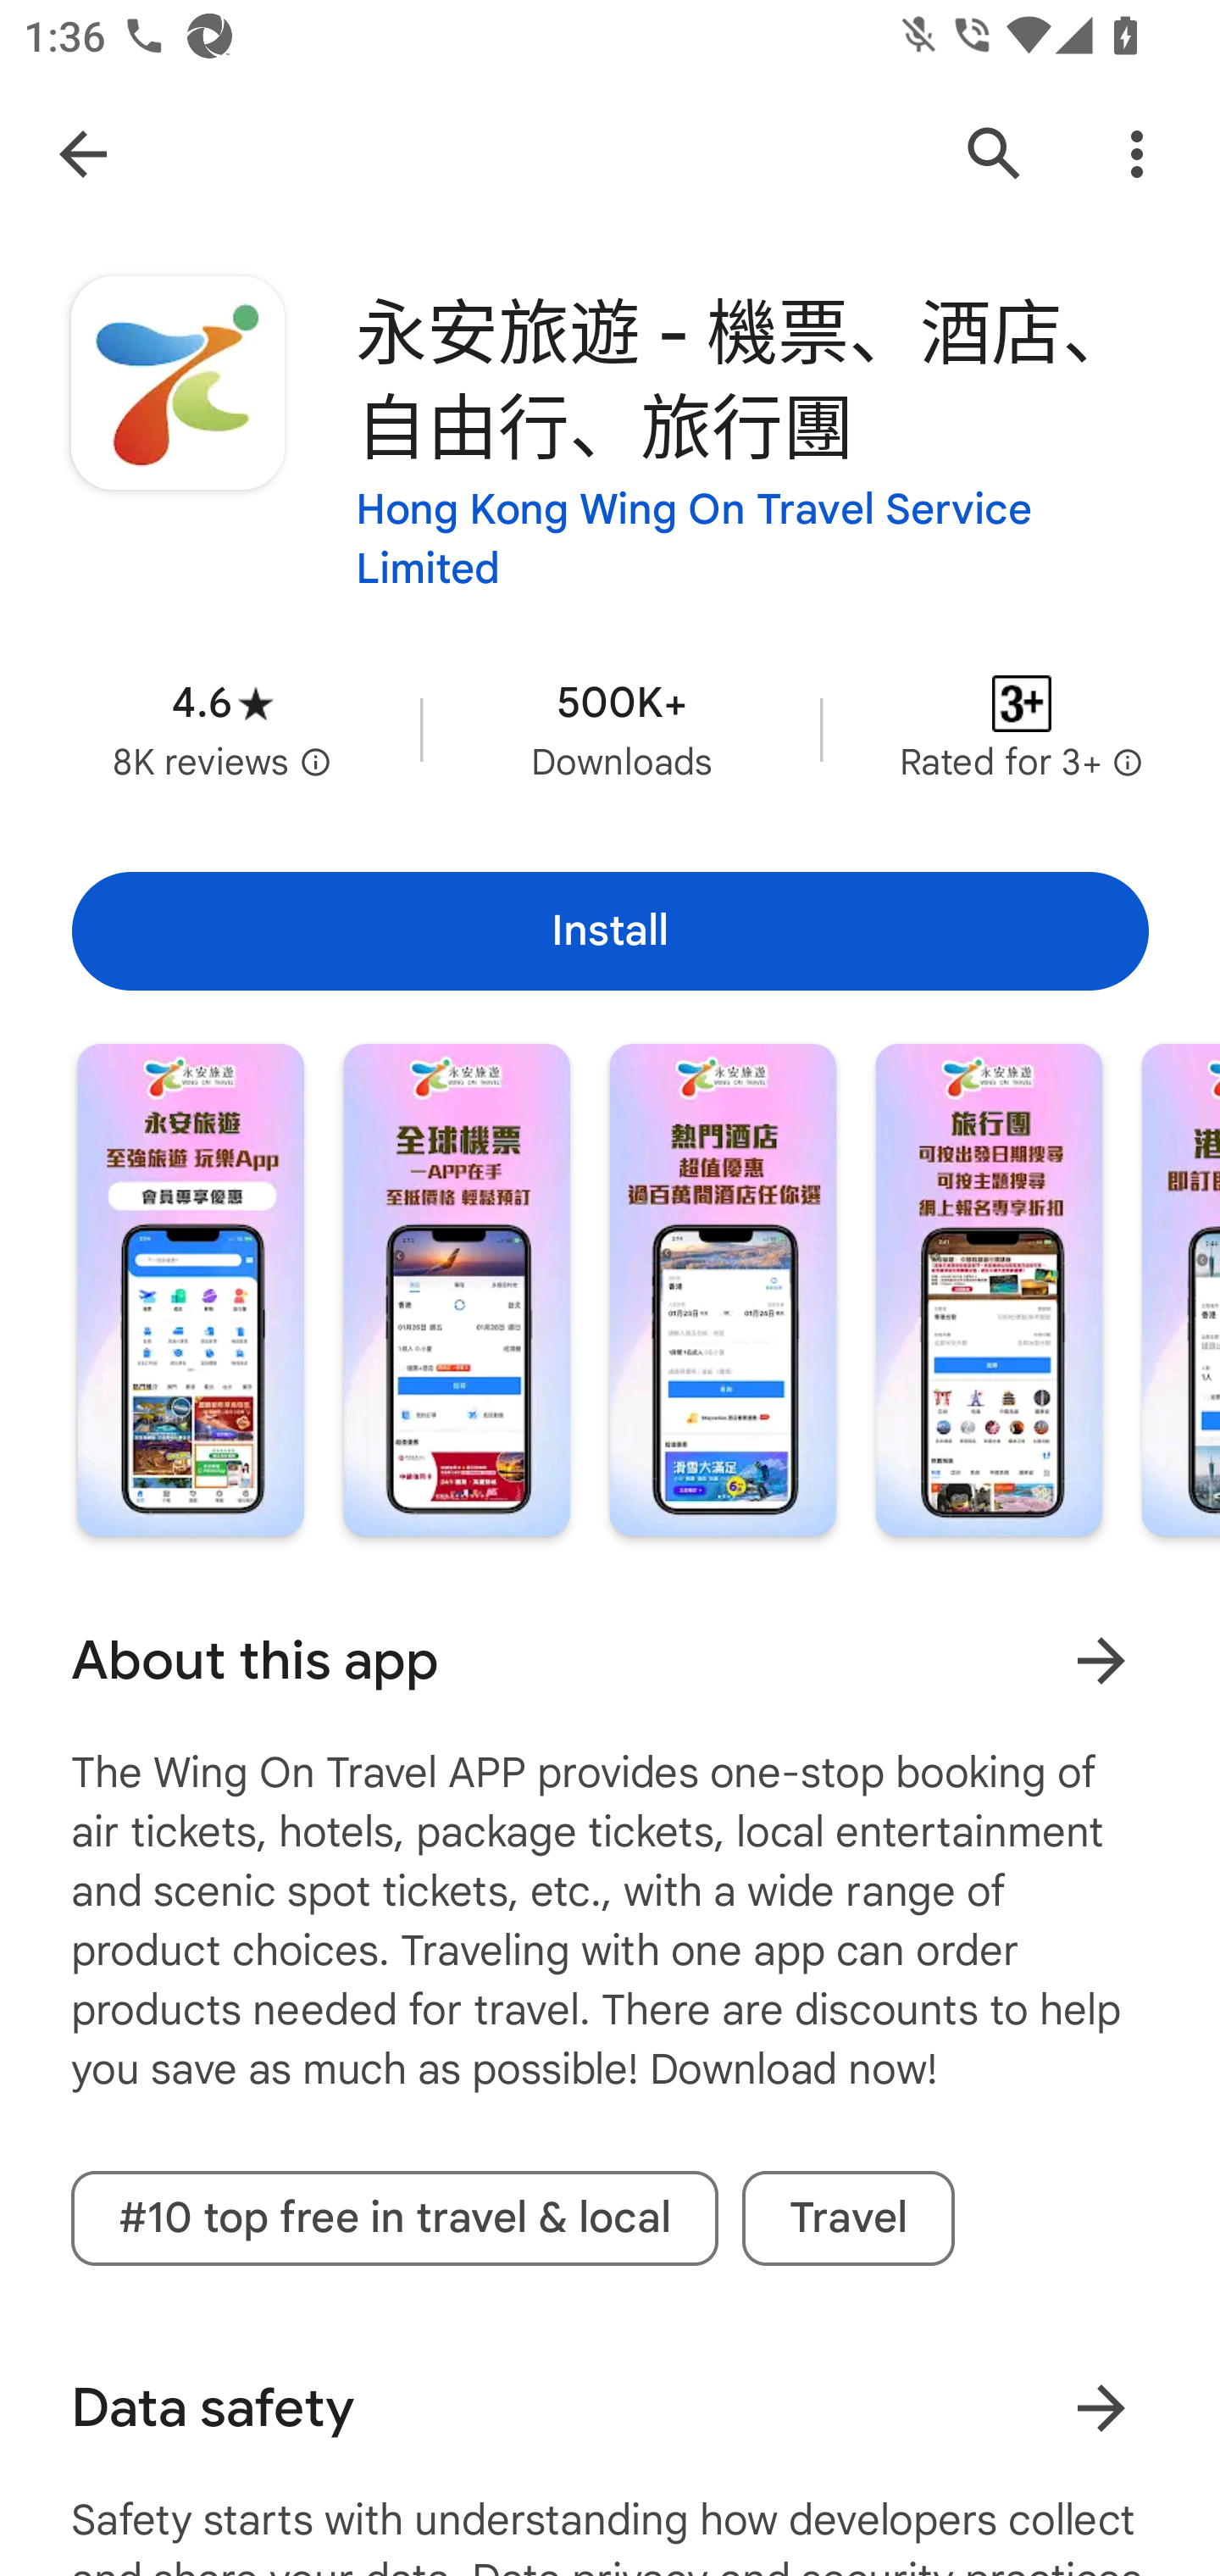 The image size is (1220, 2576). I want to click on #10 top free in travel & local tag, so click(395, 2218).